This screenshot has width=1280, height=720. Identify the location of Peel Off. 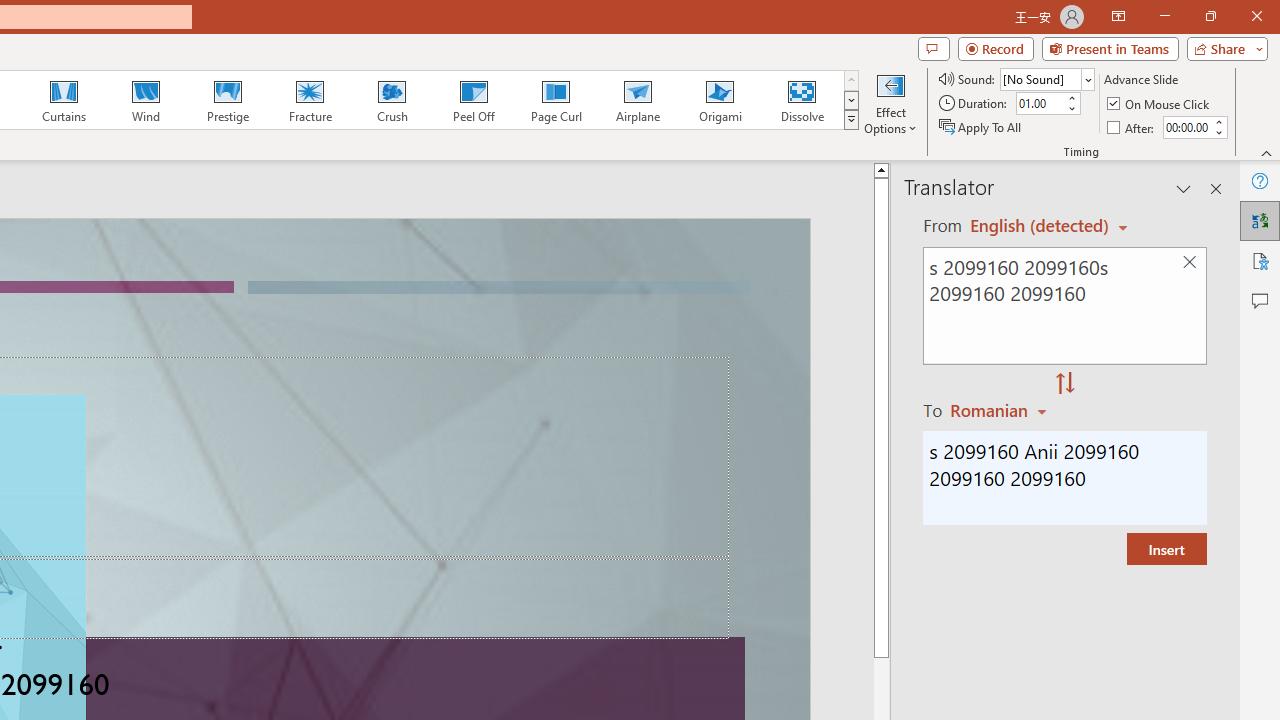
(473, 100).